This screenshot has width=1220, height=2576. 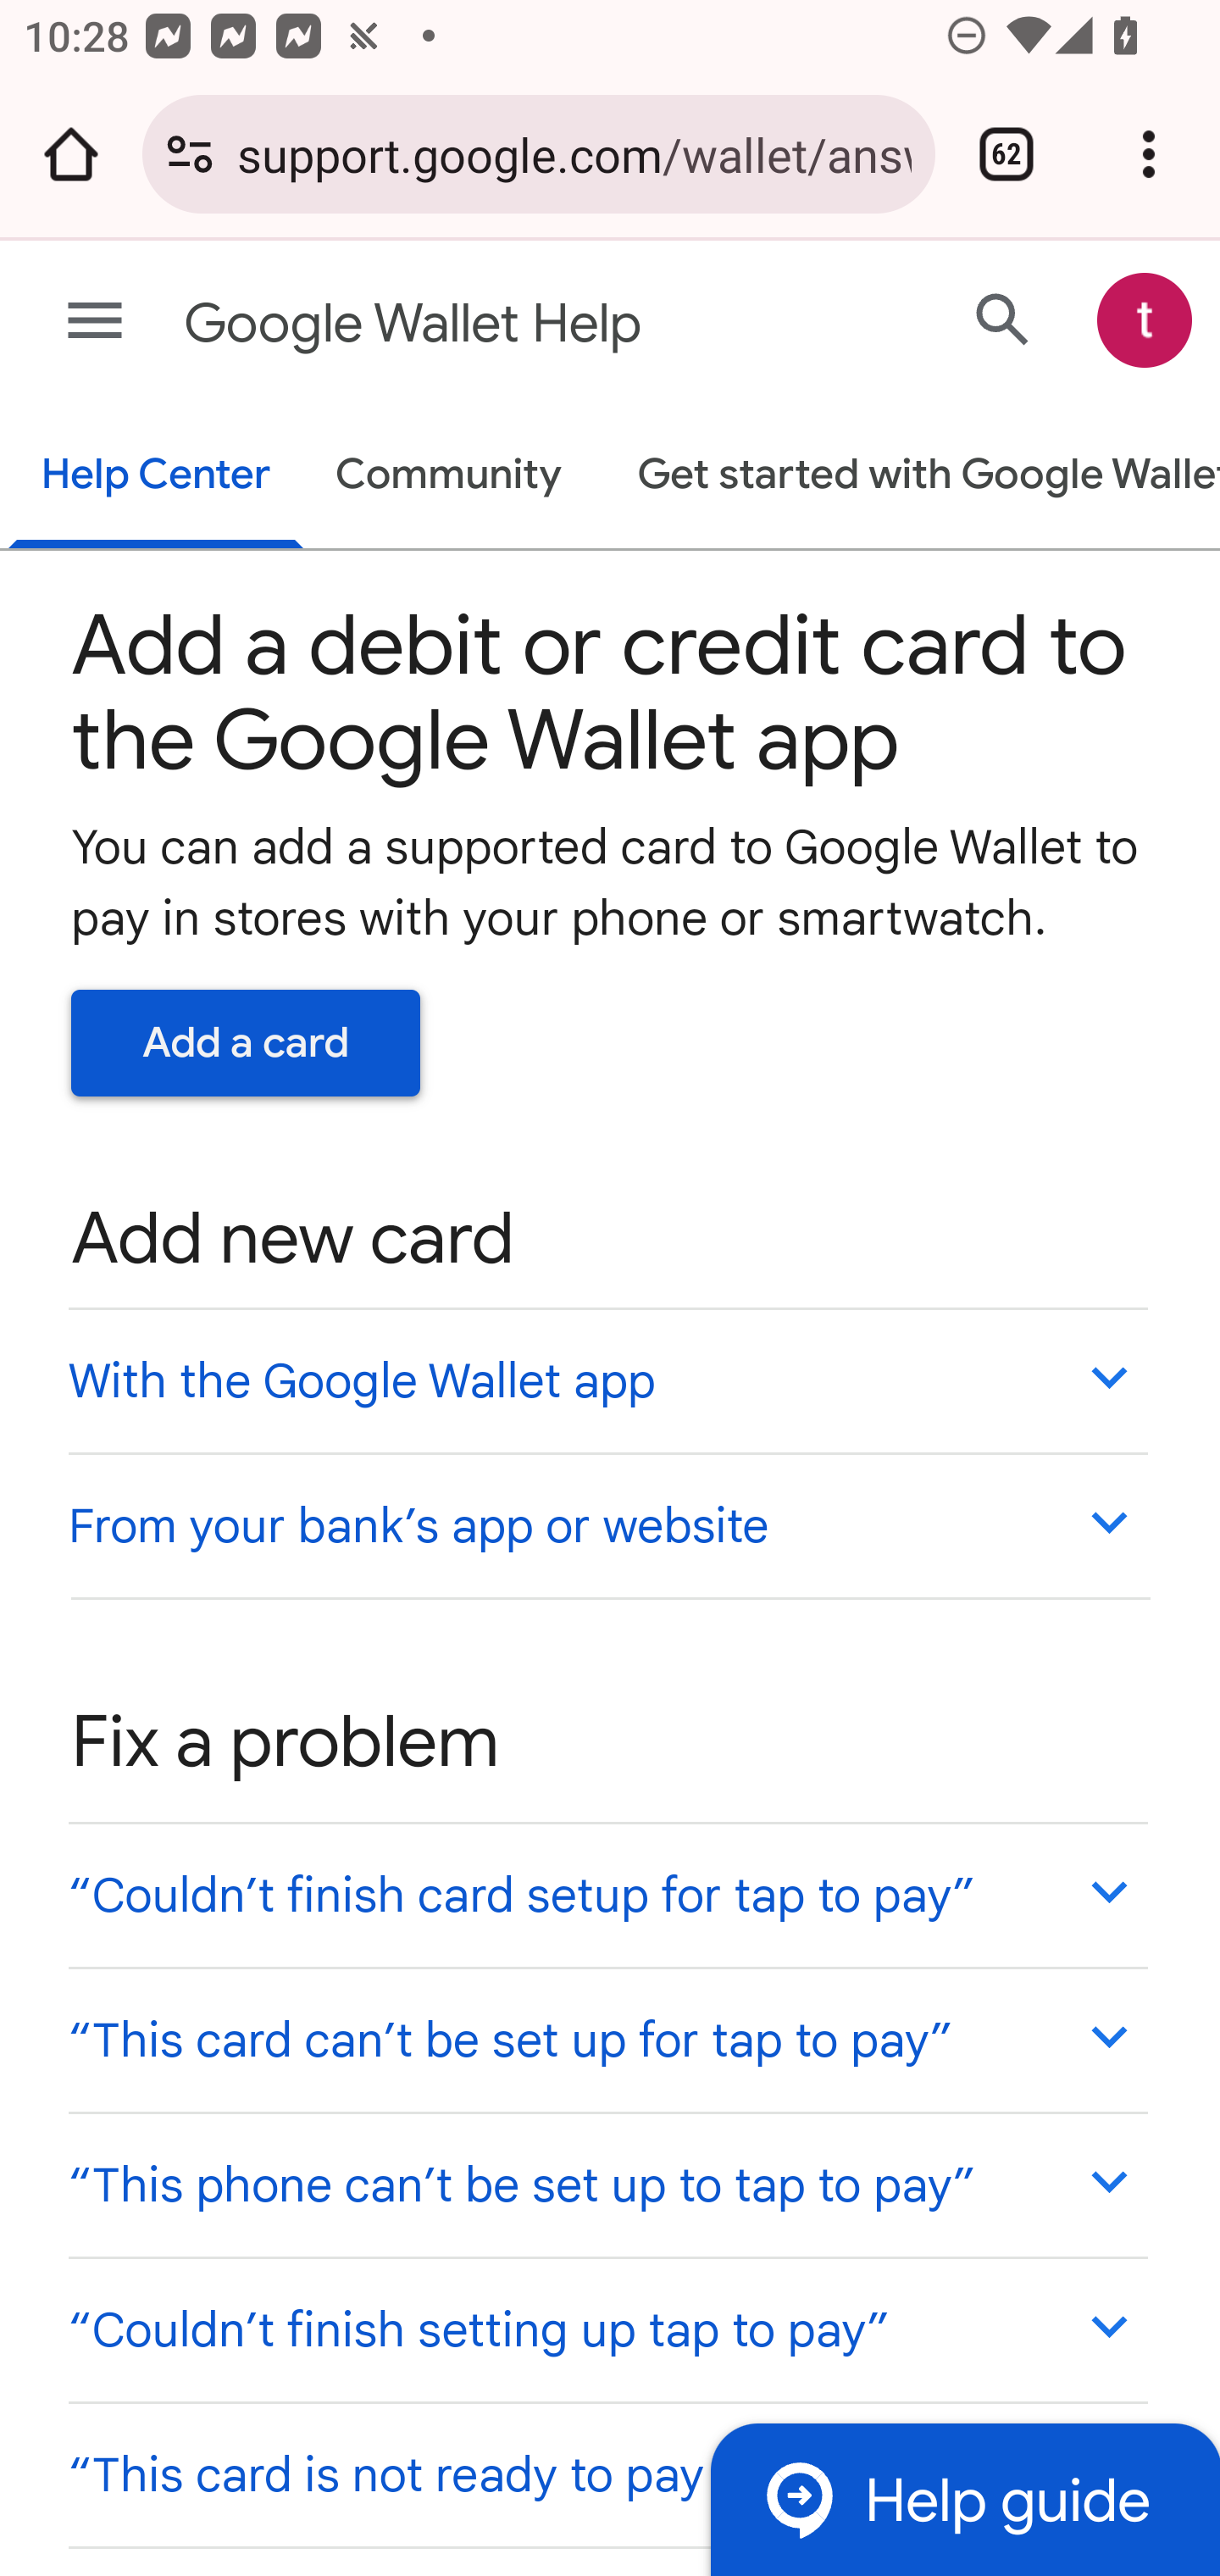 What do you see at coordinates (1003, 319) in the screenshot?
I see `Search Help Center` at bounding box center [1003, 319].